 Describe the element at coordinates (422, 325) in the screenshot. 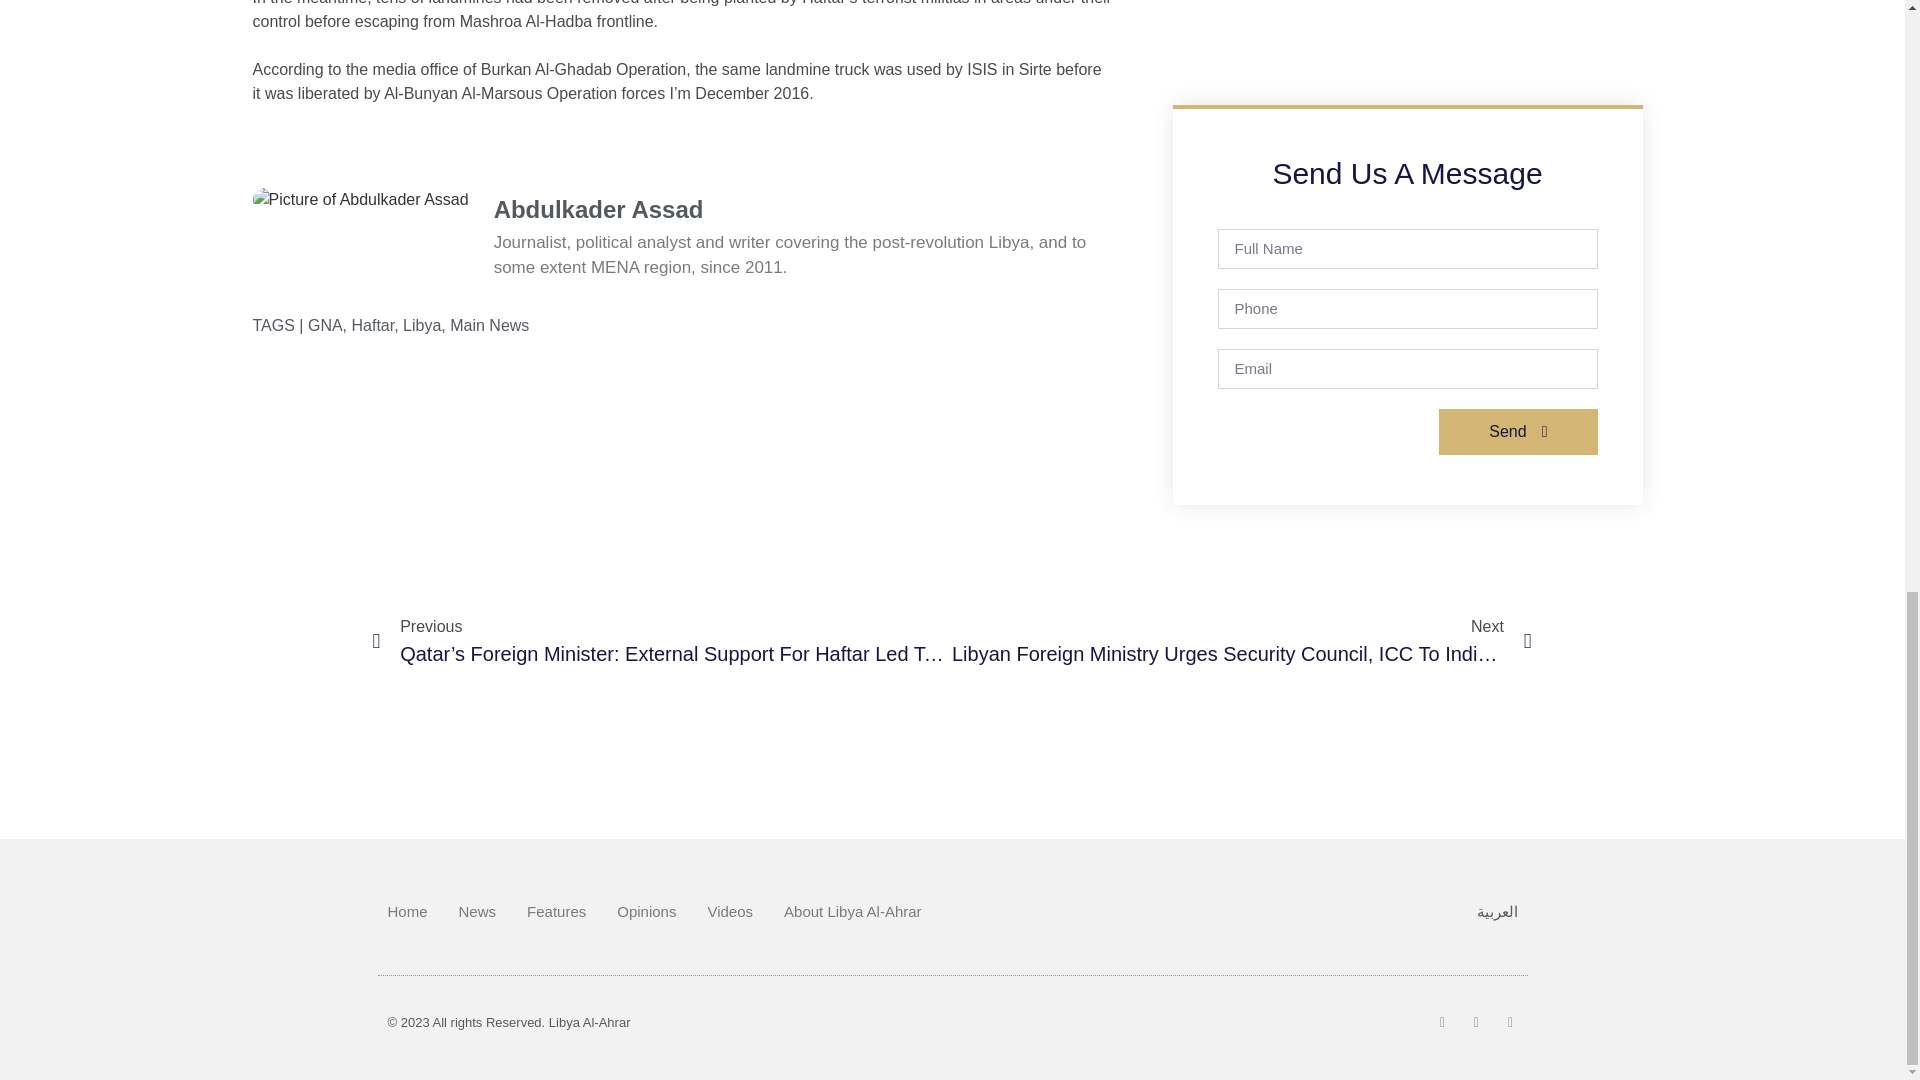

I see `Libya` at that location.